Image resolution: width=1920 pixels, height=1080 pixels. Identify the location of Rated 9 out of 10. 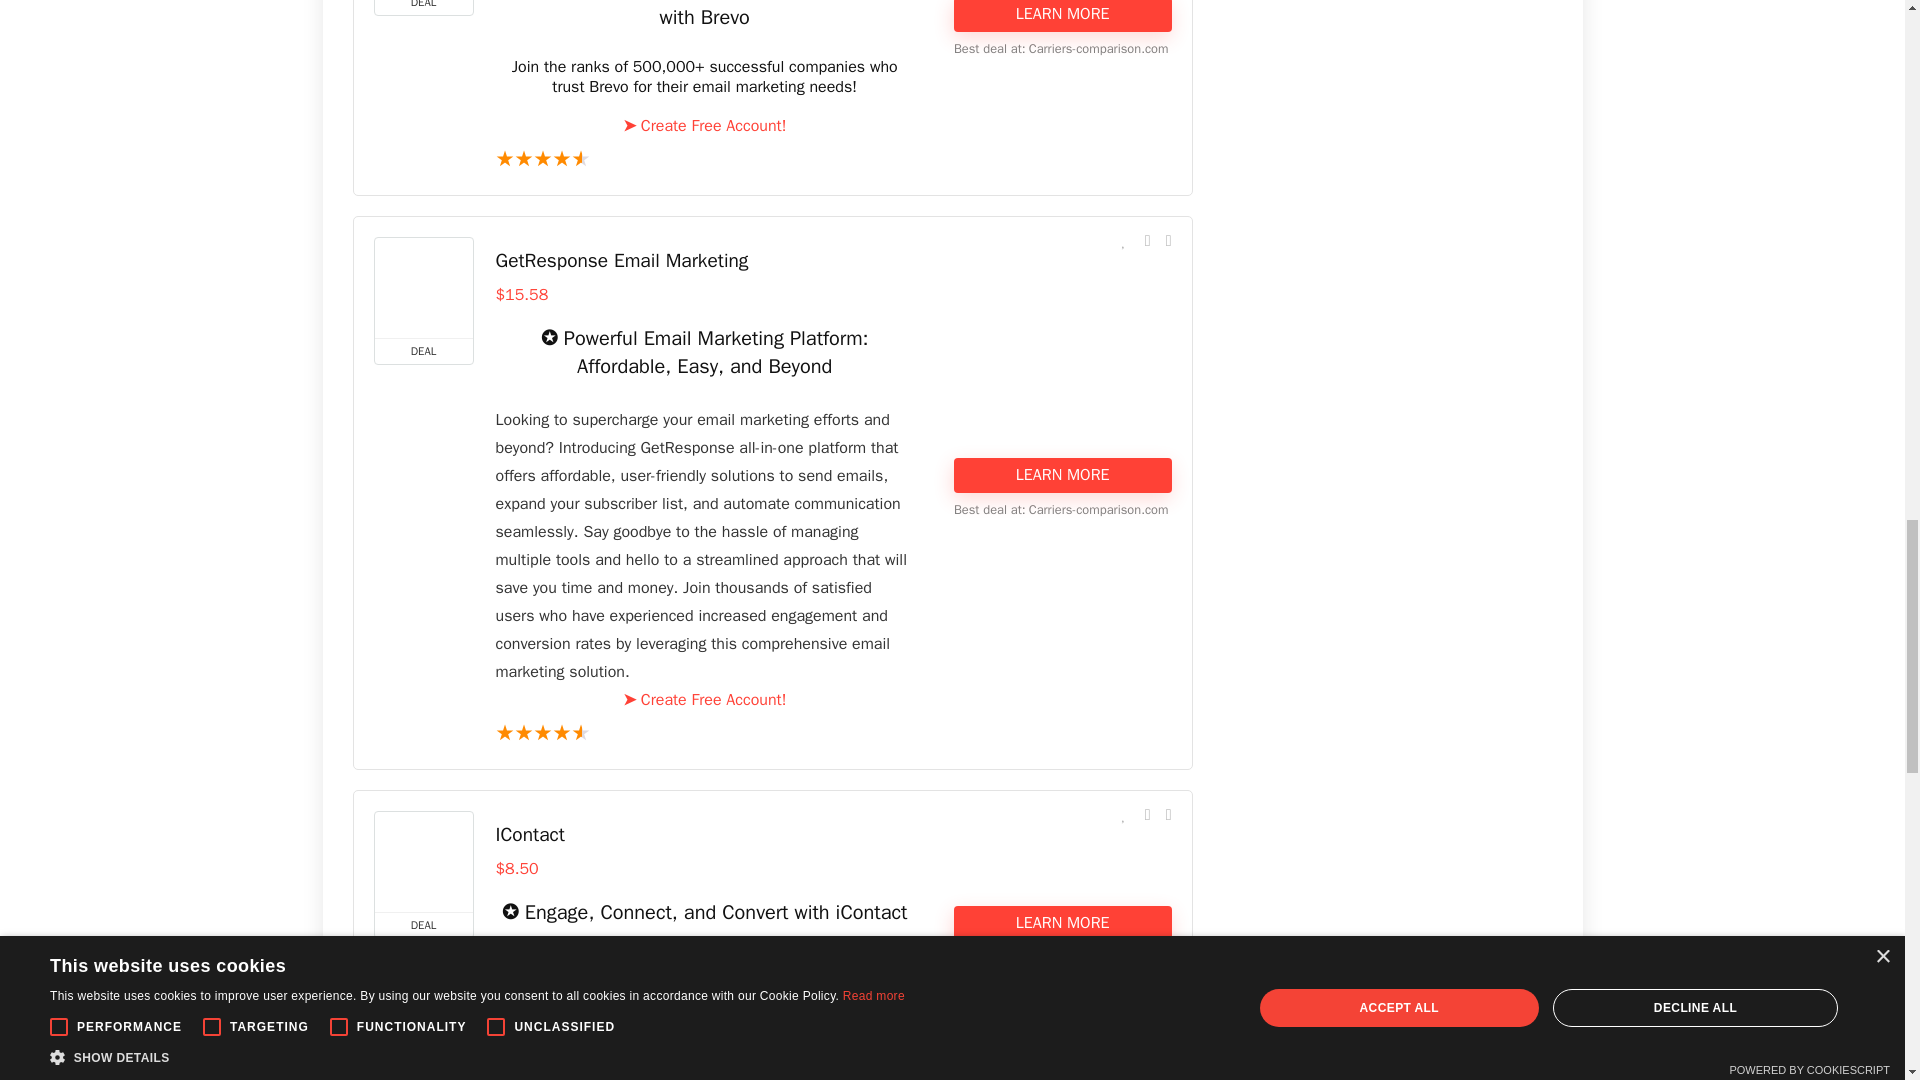
(704, 1054).